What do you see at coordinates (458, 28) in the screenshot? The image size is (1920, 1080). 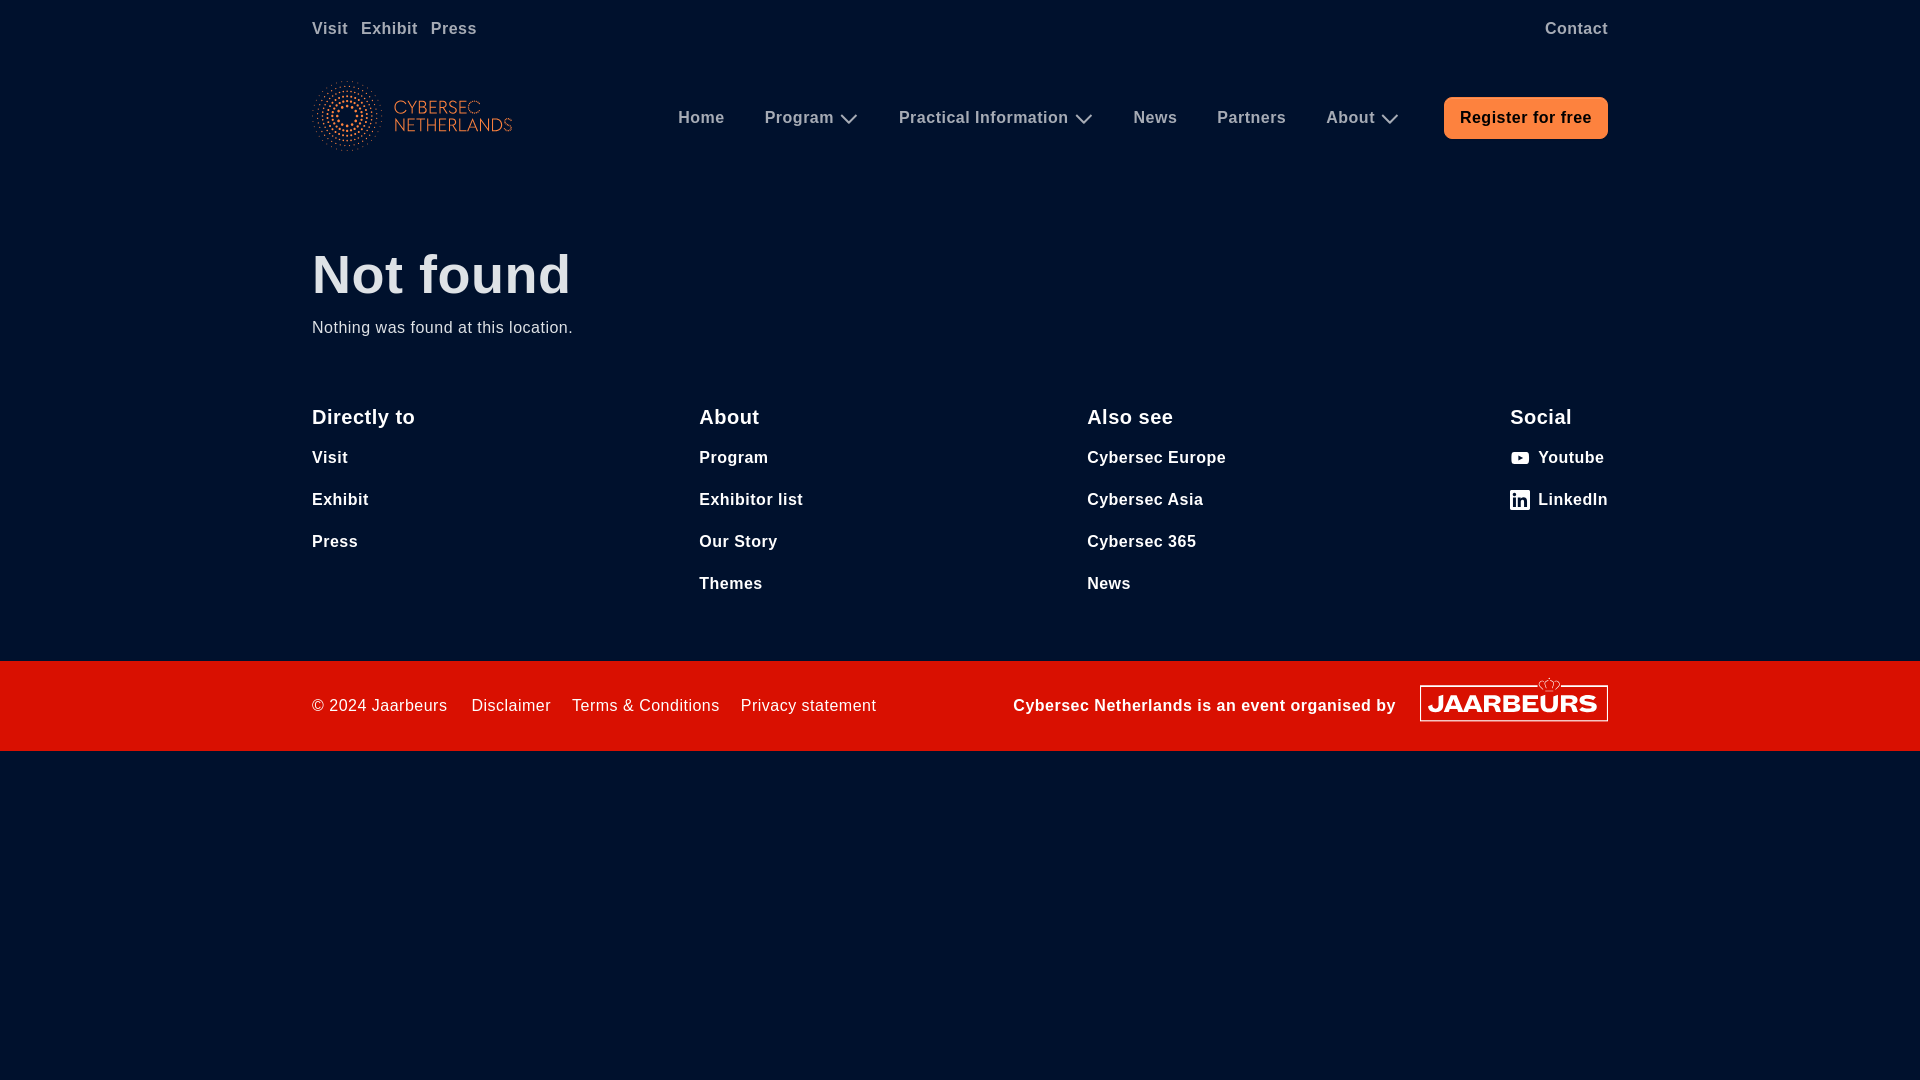 I see `Press` at bounding box center [458, 28].